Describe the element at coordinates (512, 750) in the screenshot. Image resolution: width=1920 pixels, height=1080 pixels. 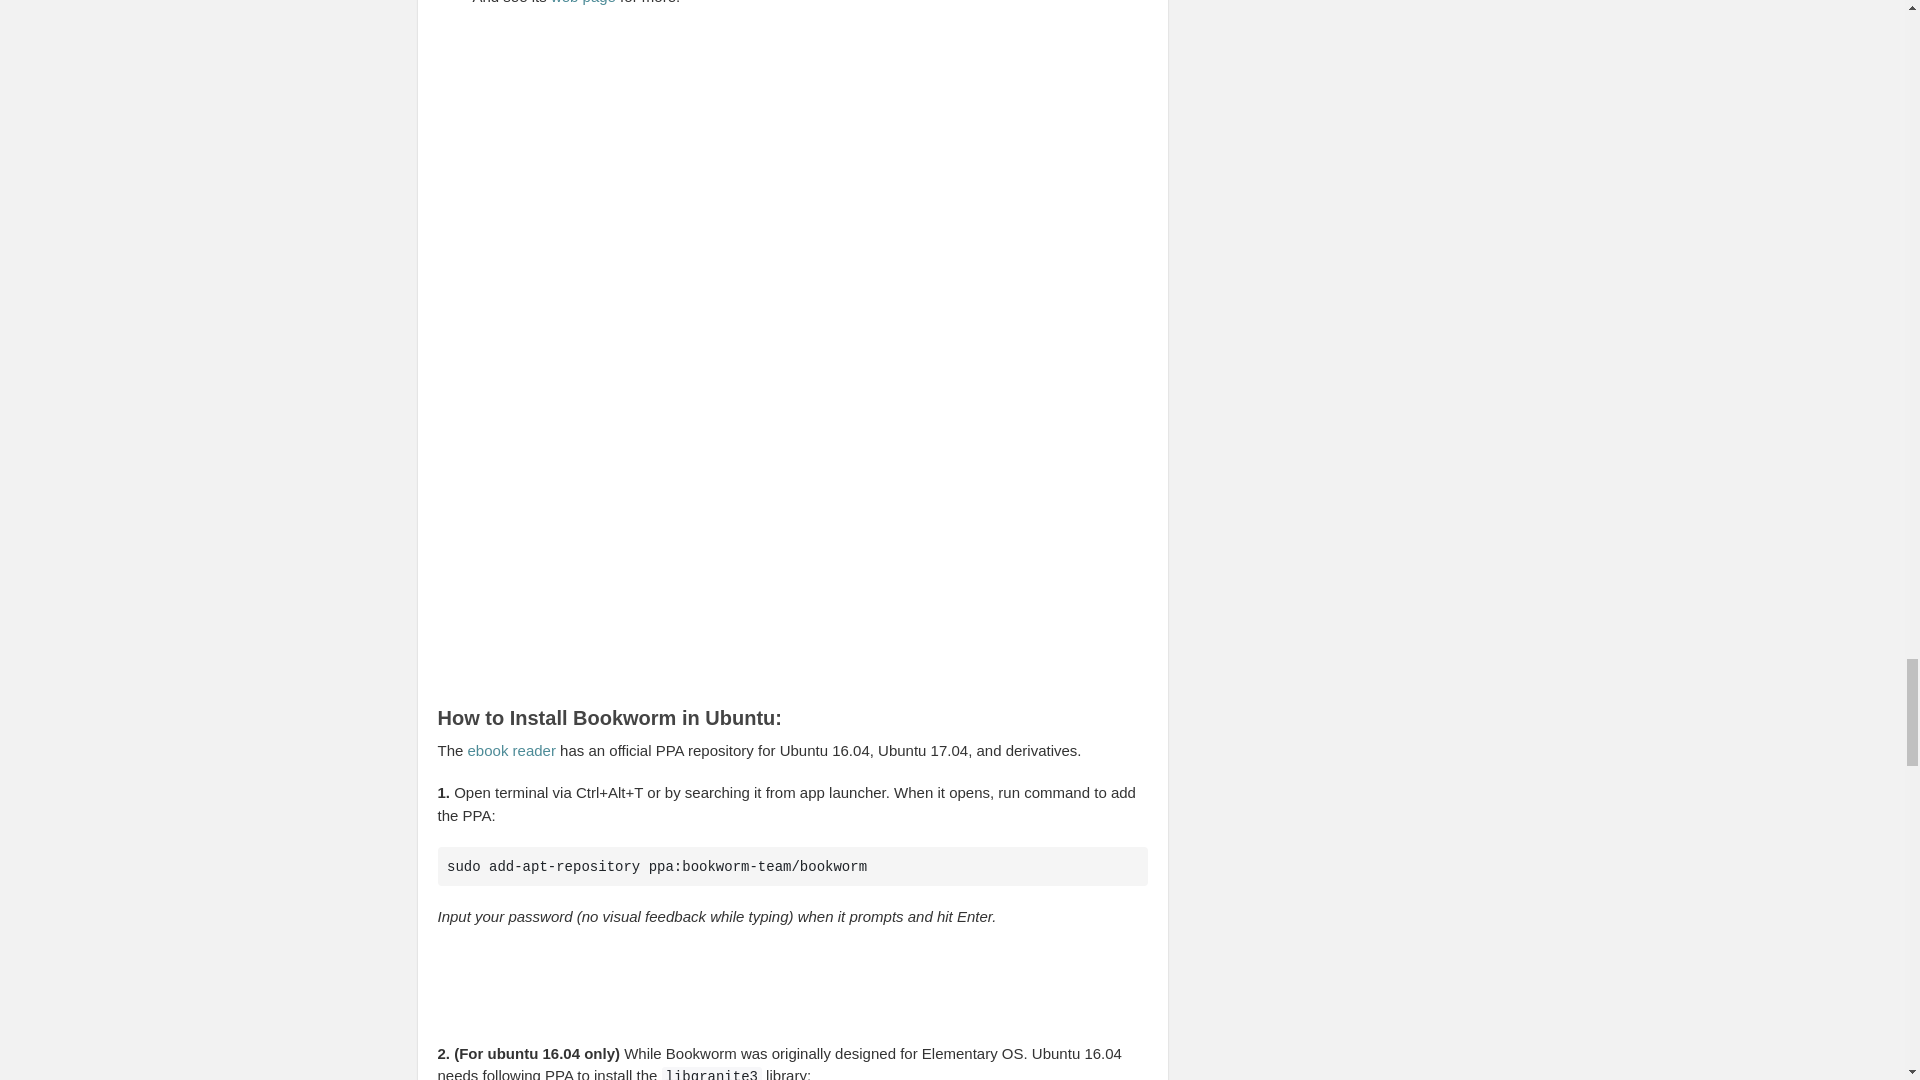
I see `ebook reader` at that location.